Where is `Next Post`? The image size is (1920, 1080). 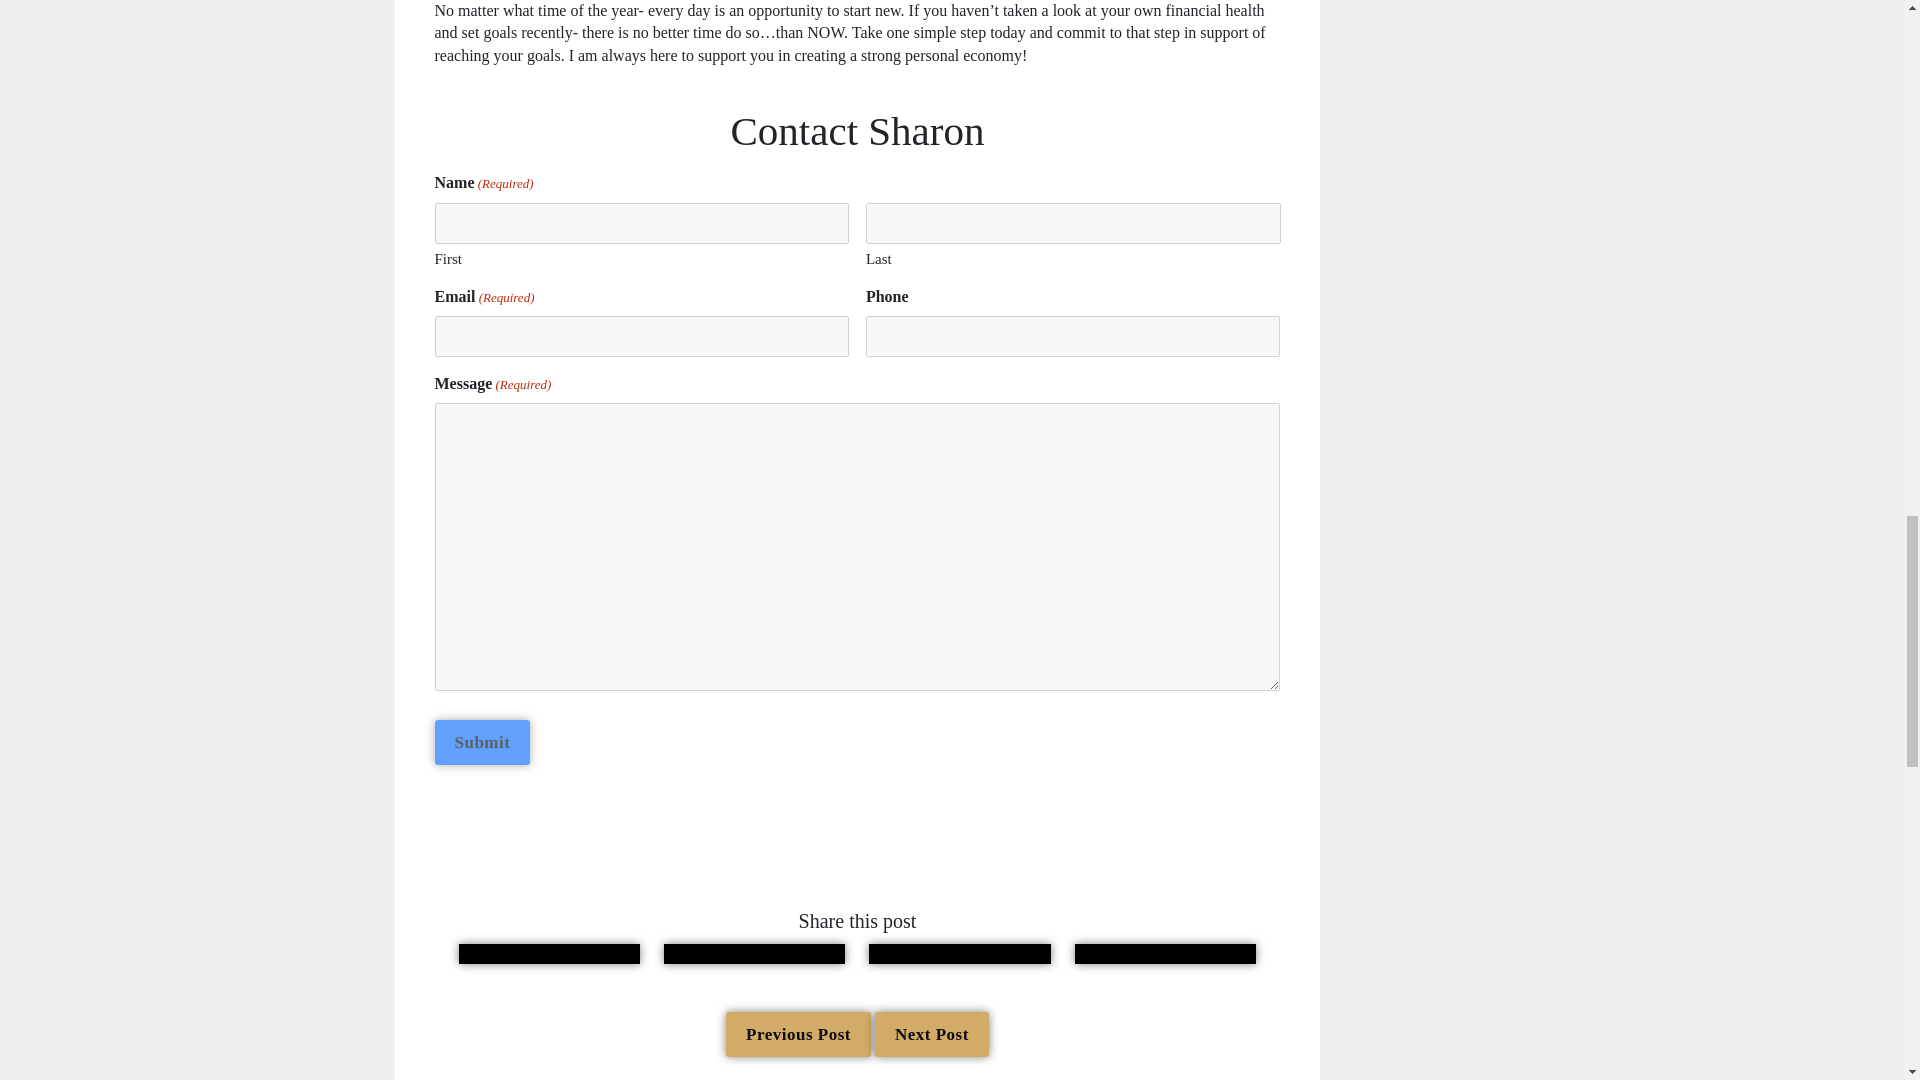
Next Post is located at coordinates (932, 1034).